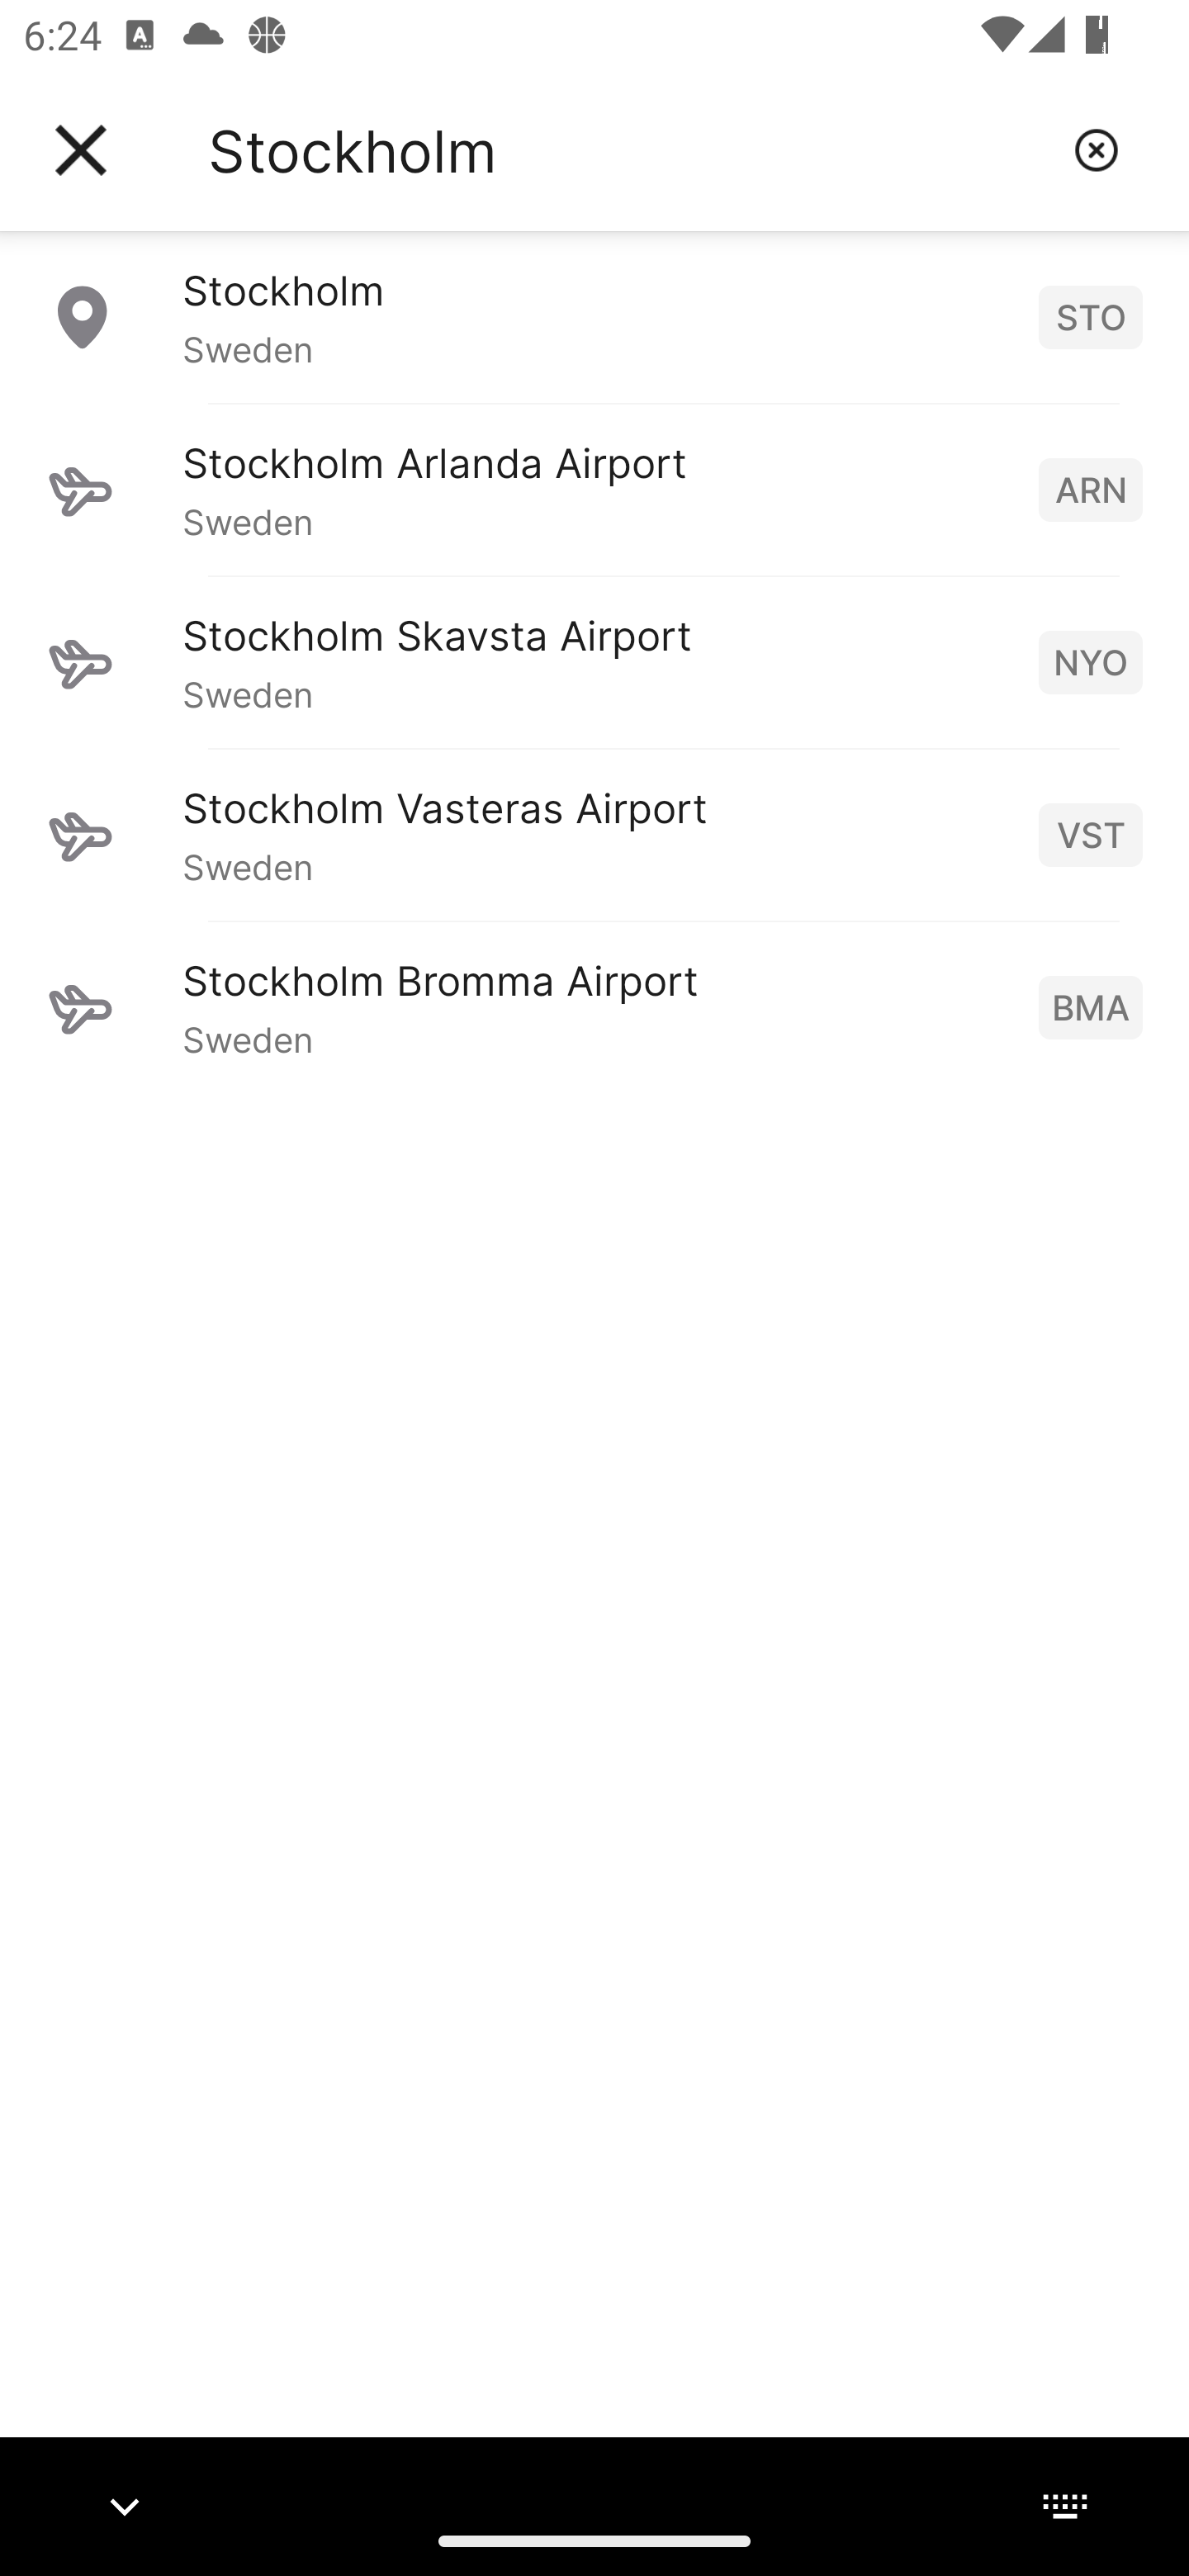 The height and width of the screenshot is (2576, 1189). What do you see at coordinates (628, 150) in the screenshot?
I see `Stockholm` at bounding box center [628, 150].